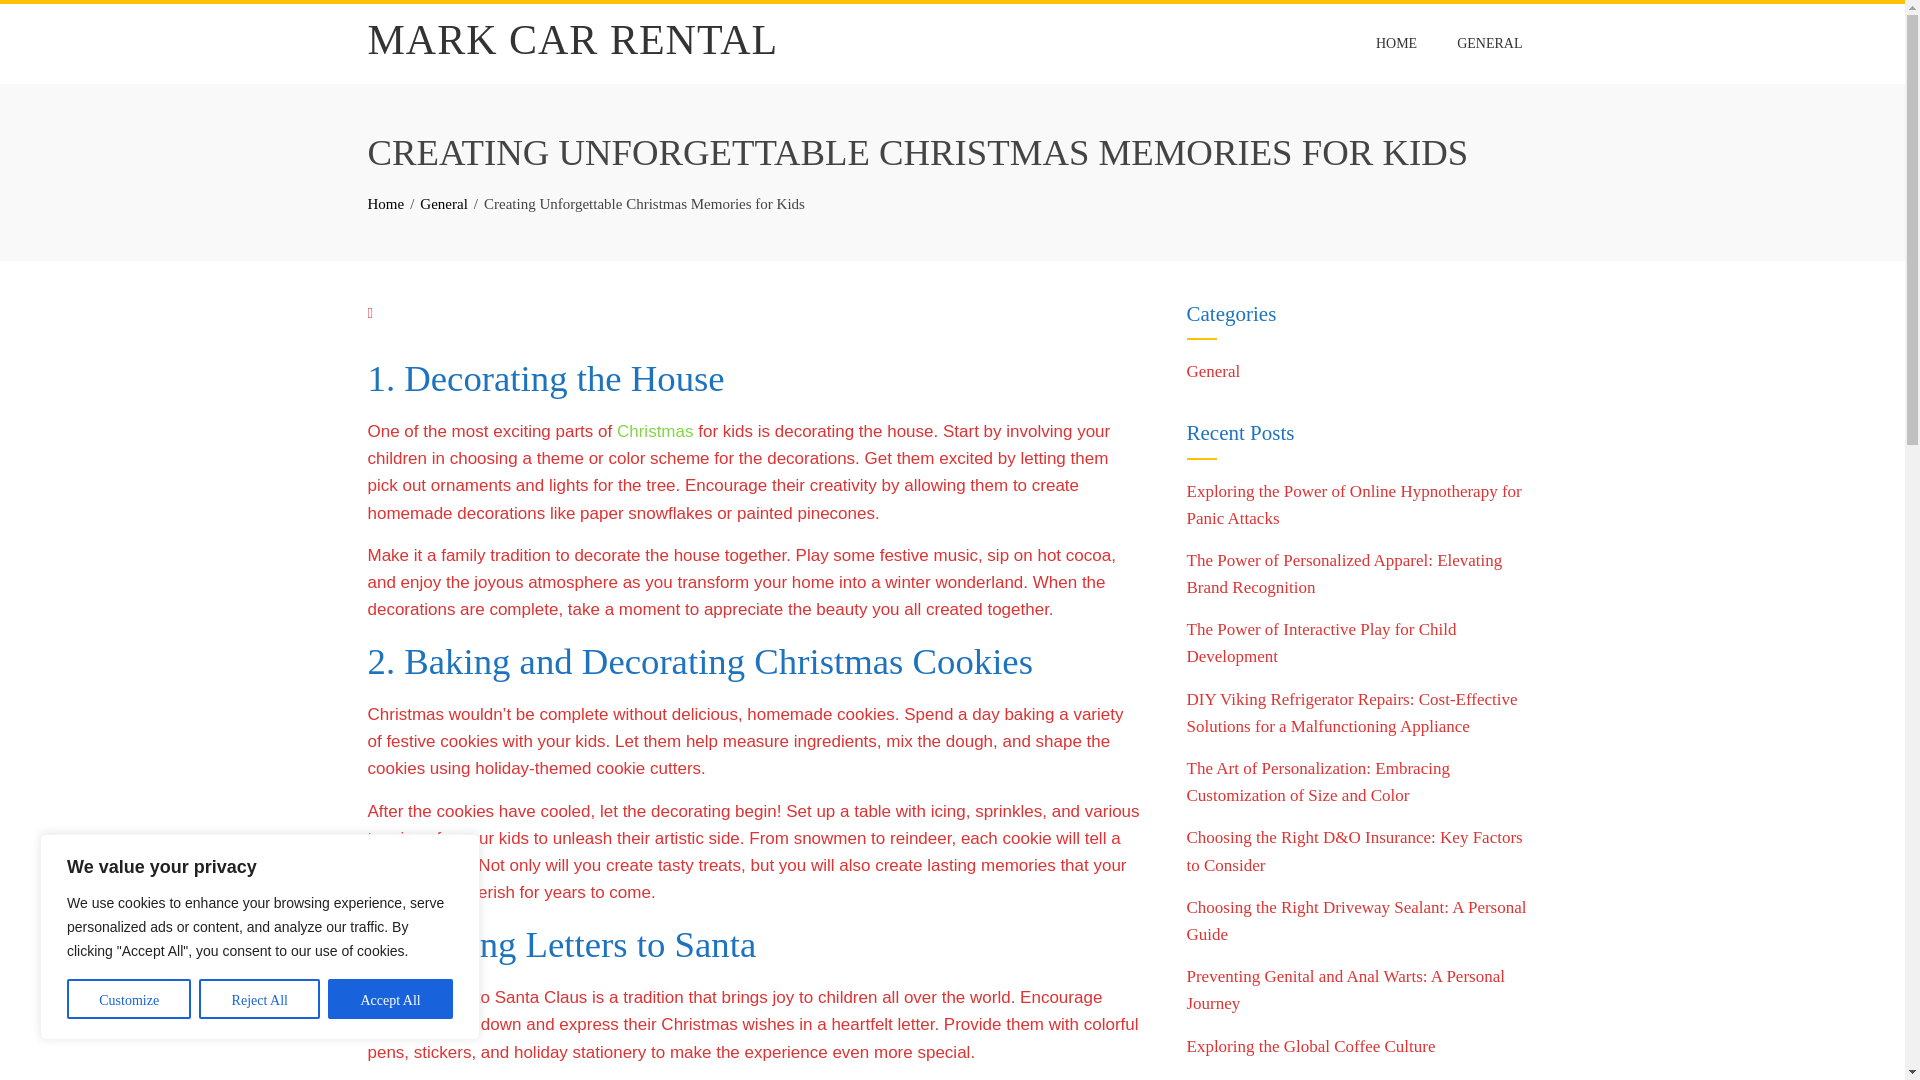 This screenshot has width=1920, height=1080. Describe the element at coordinates (443, 203) in the screenshot. I see `General` at that location.